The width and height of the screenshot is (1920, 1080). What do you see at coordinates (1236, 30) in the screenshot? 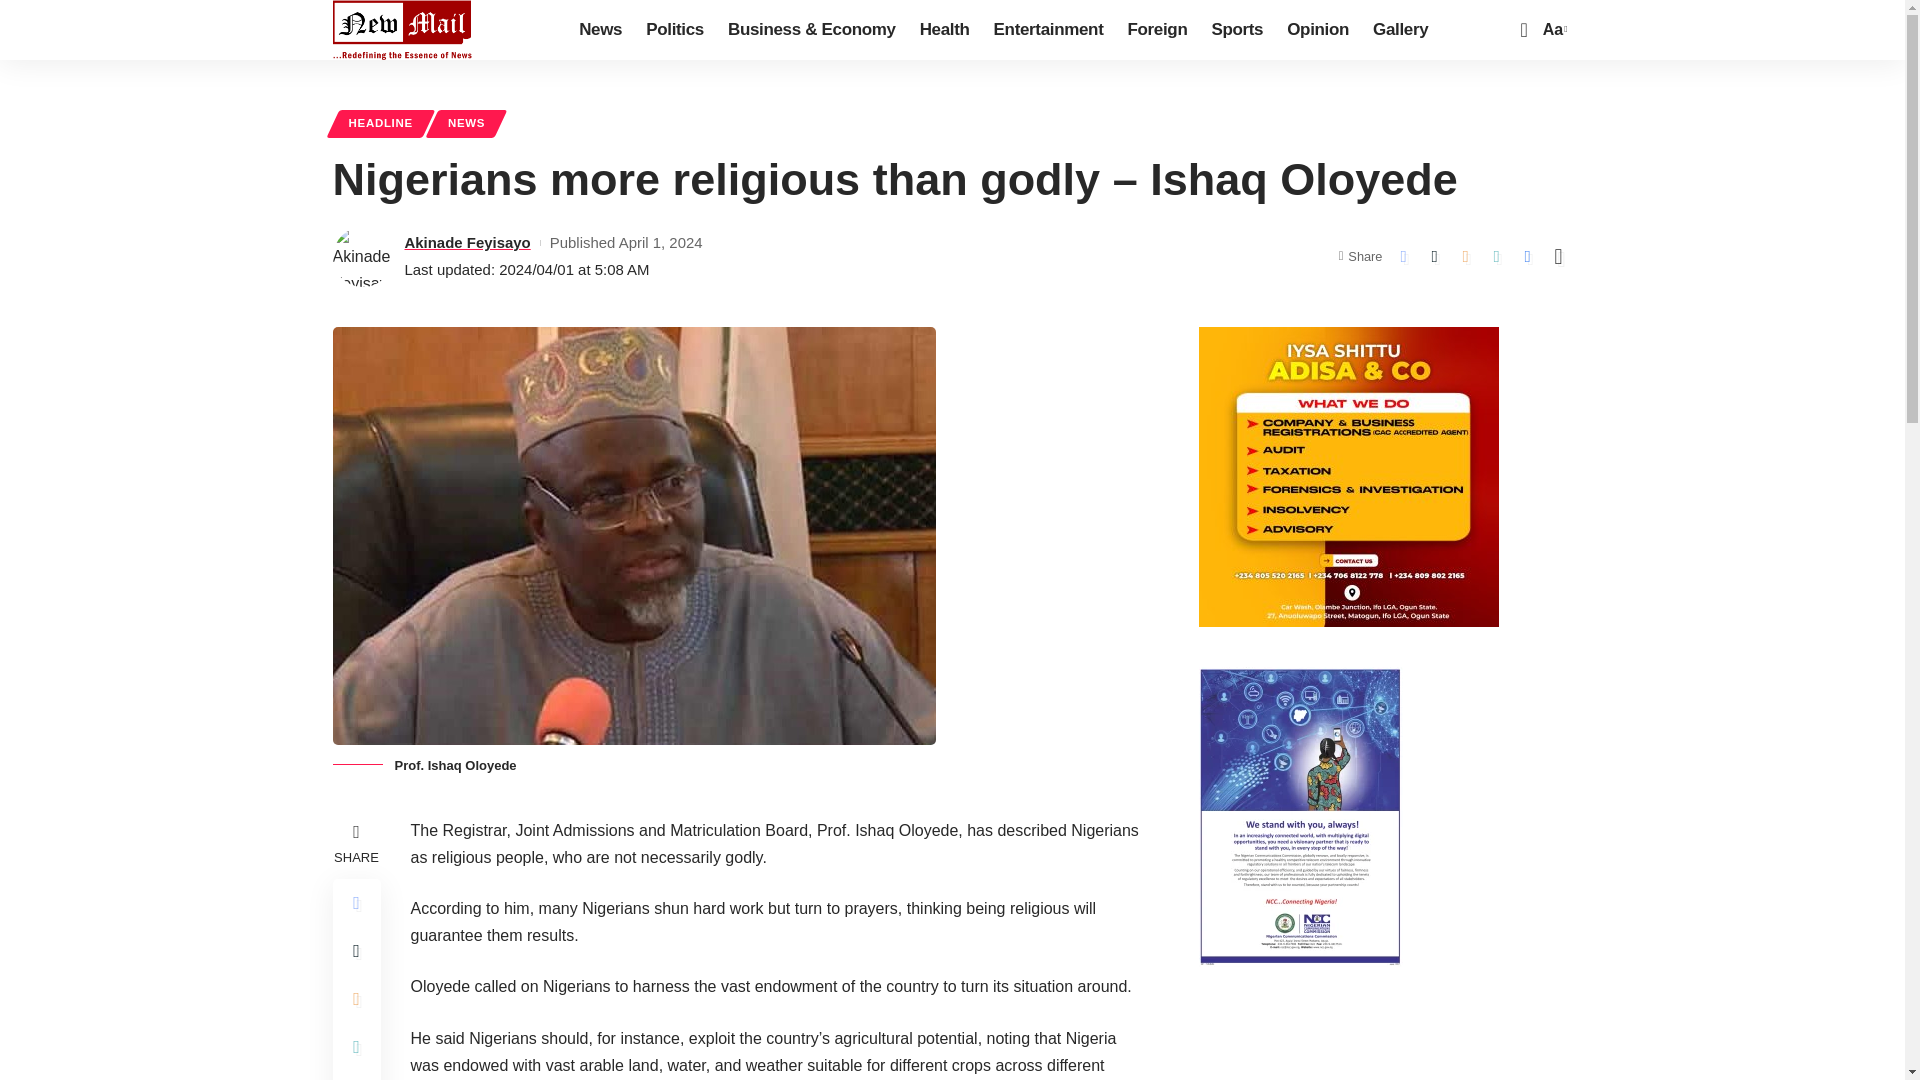
I see `Sports` at bounding box center [1236, 30].